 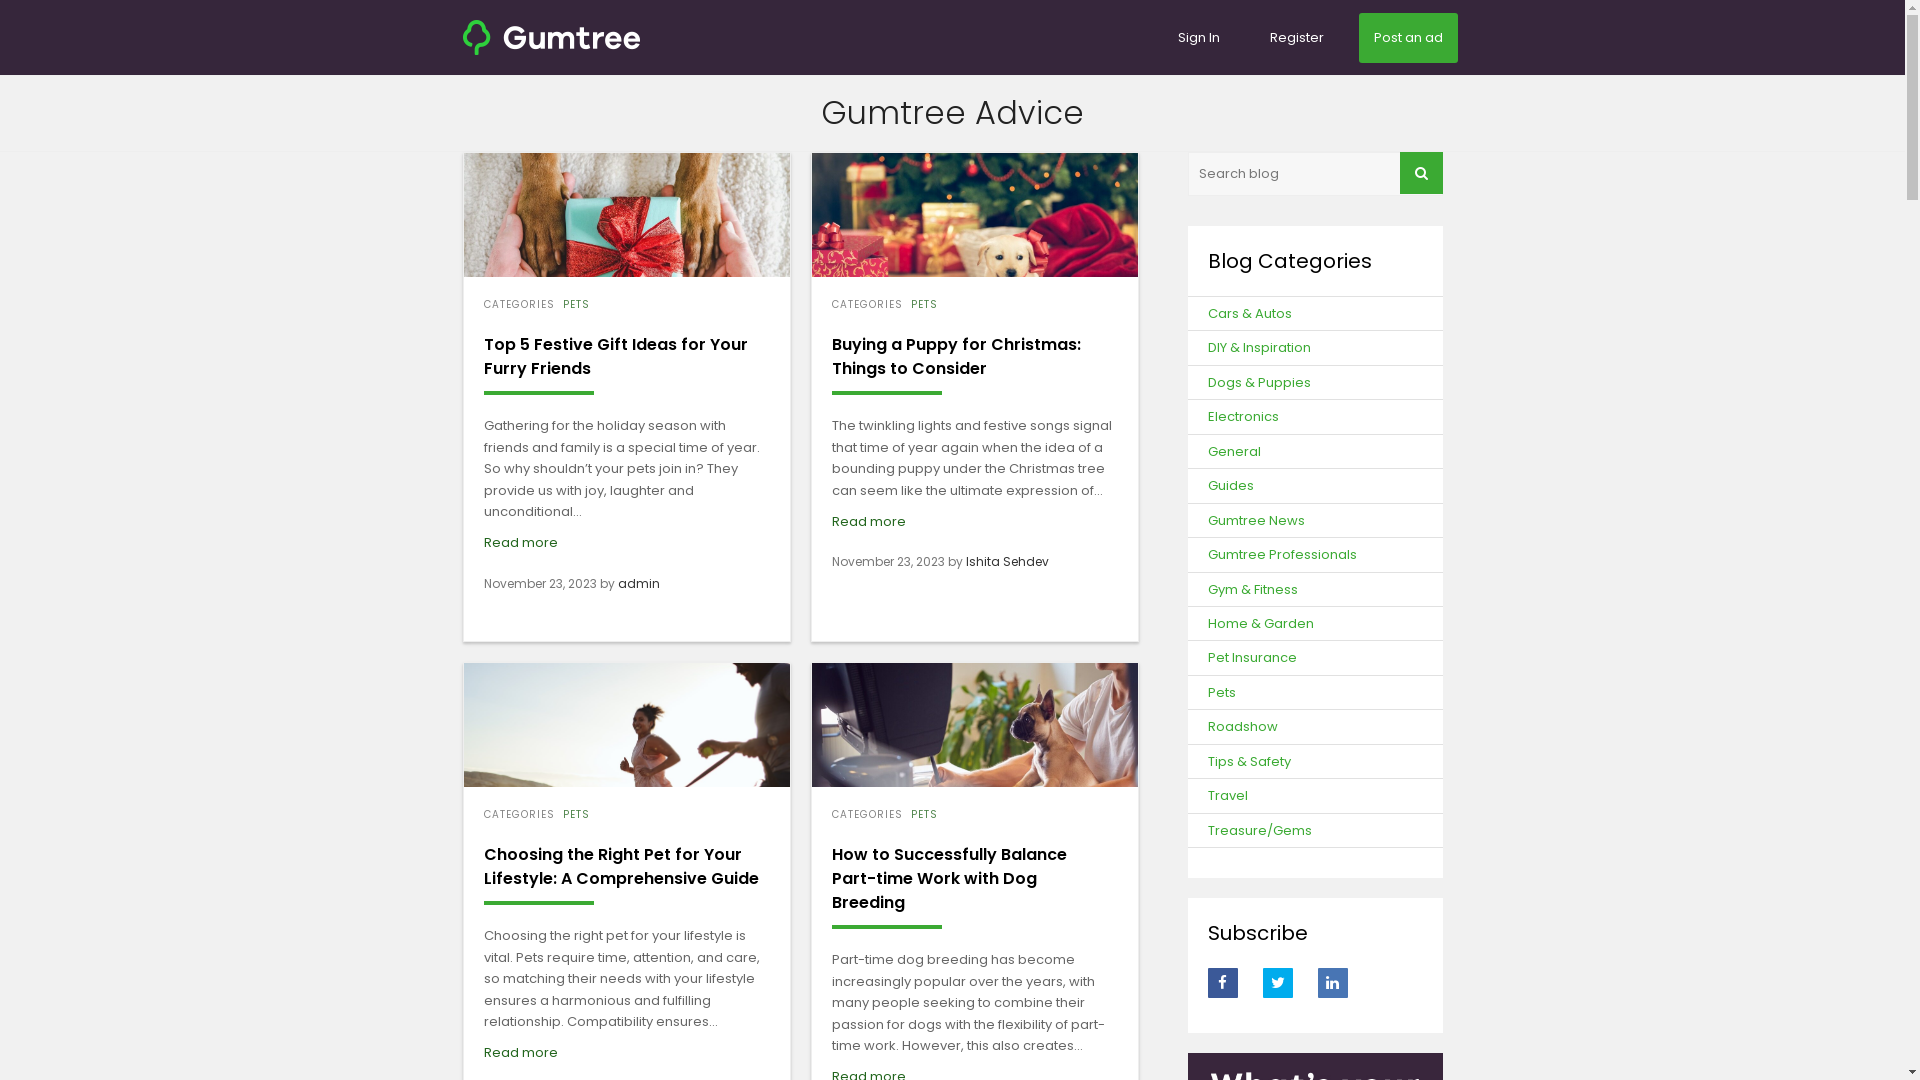 What do you see at coordinates (1250, 762) in the screenshot?
I see `Tips & Safety` at bounding box center [1250, 762].